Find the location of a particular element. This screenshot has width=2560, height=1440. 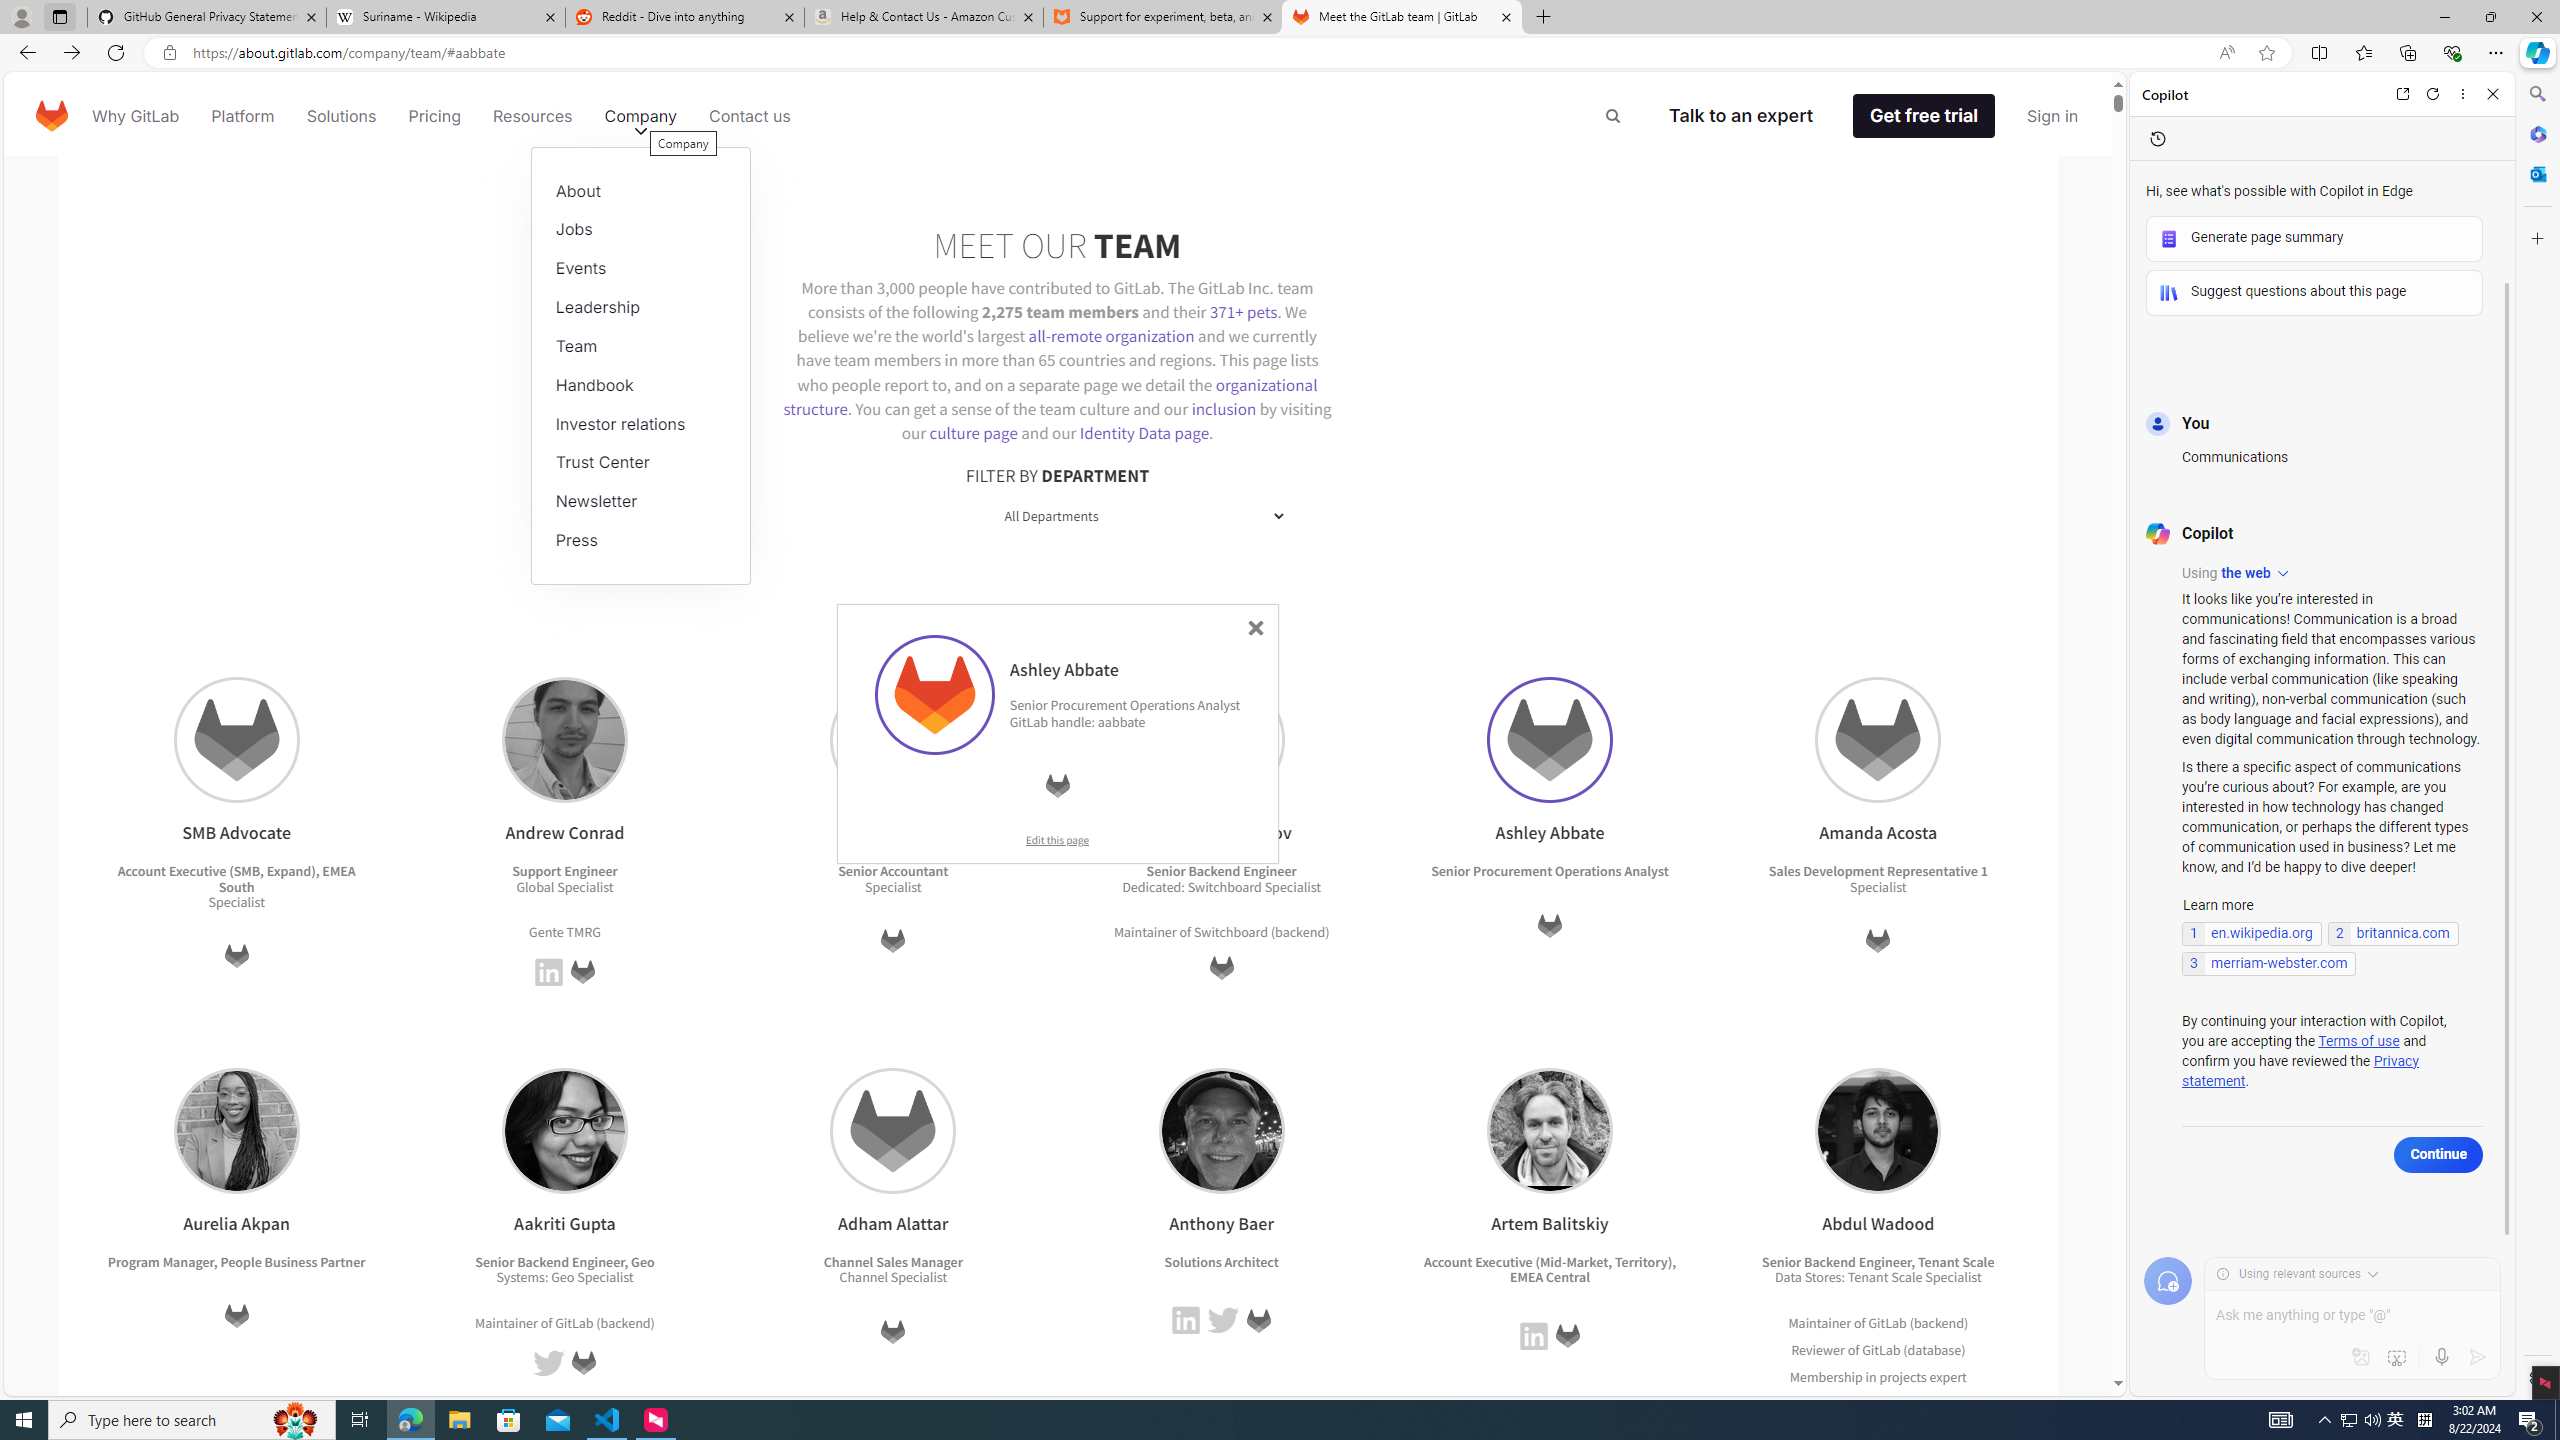

Contact us is located at coordinates (750, 116).